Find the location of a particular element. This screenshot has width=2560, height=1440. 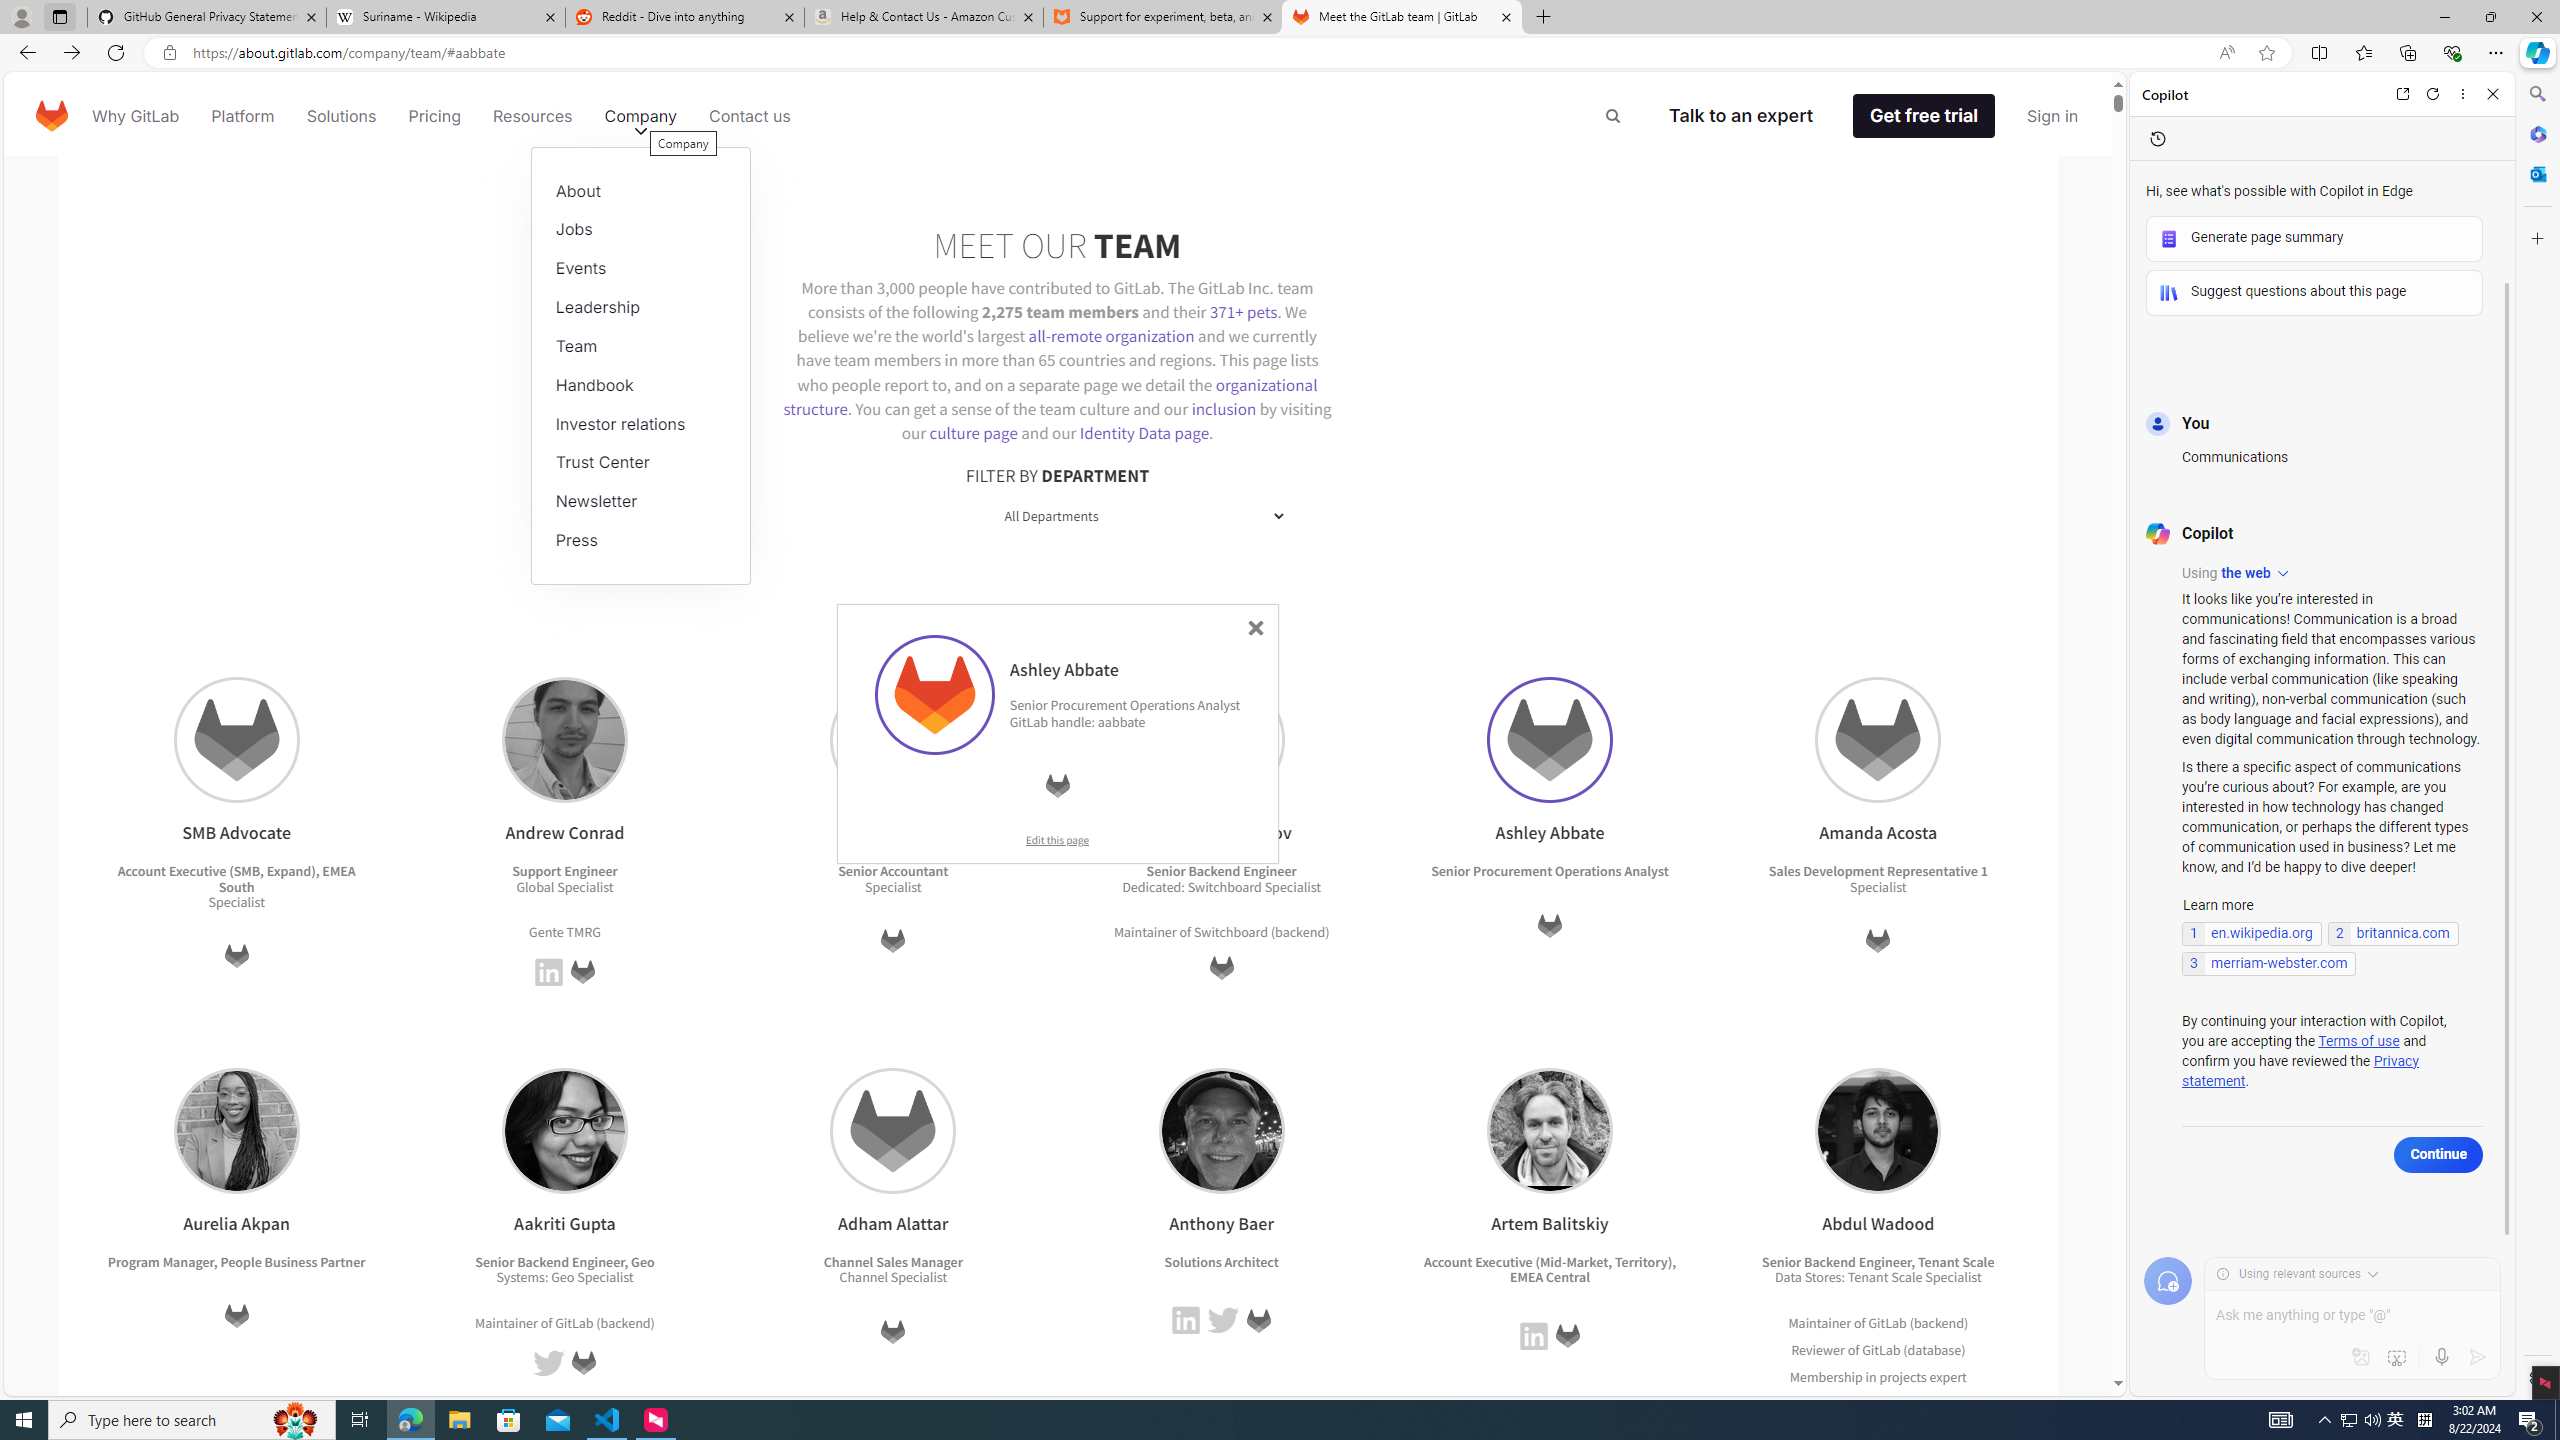

Contact us is located at coordinates (750, 116).